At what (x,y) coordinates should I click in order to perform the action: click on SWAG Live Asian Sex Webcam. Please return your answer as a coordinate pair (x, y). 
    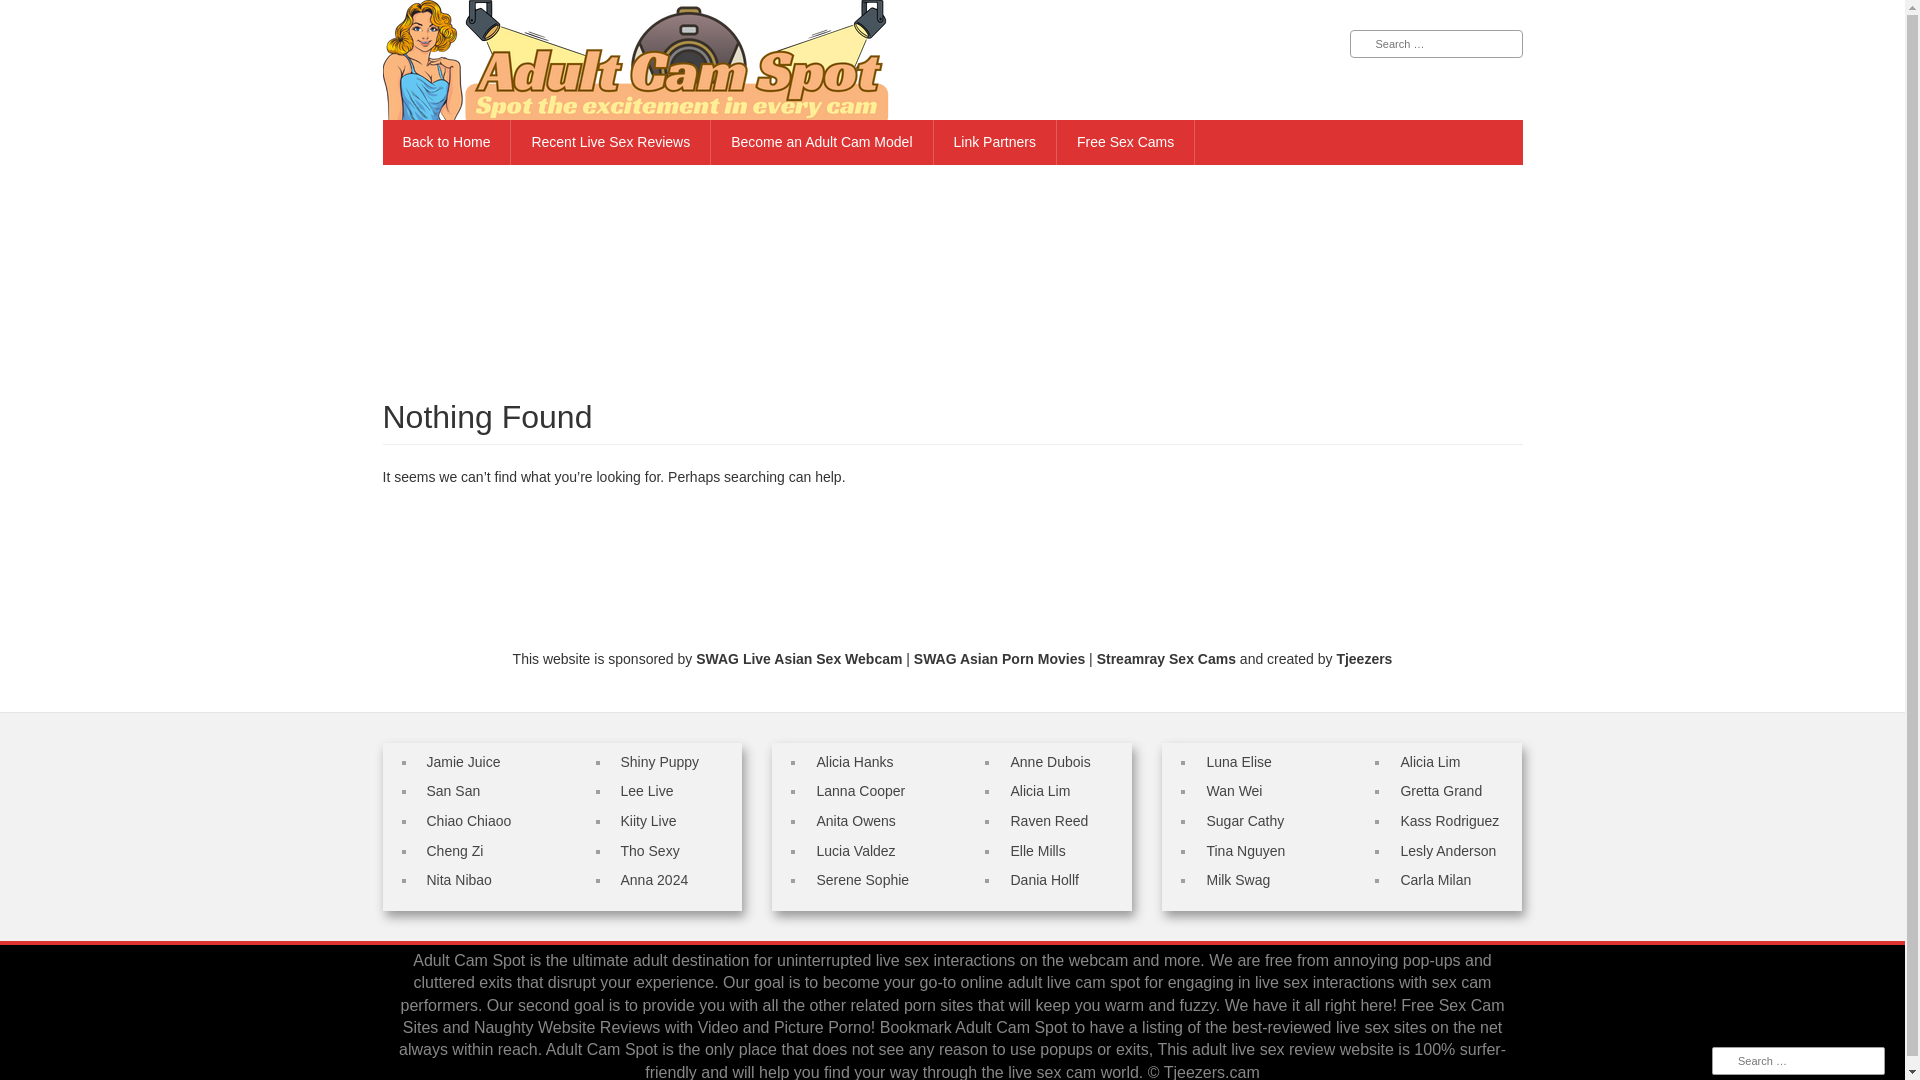
    Looking at the image, I should click on (798, 659).